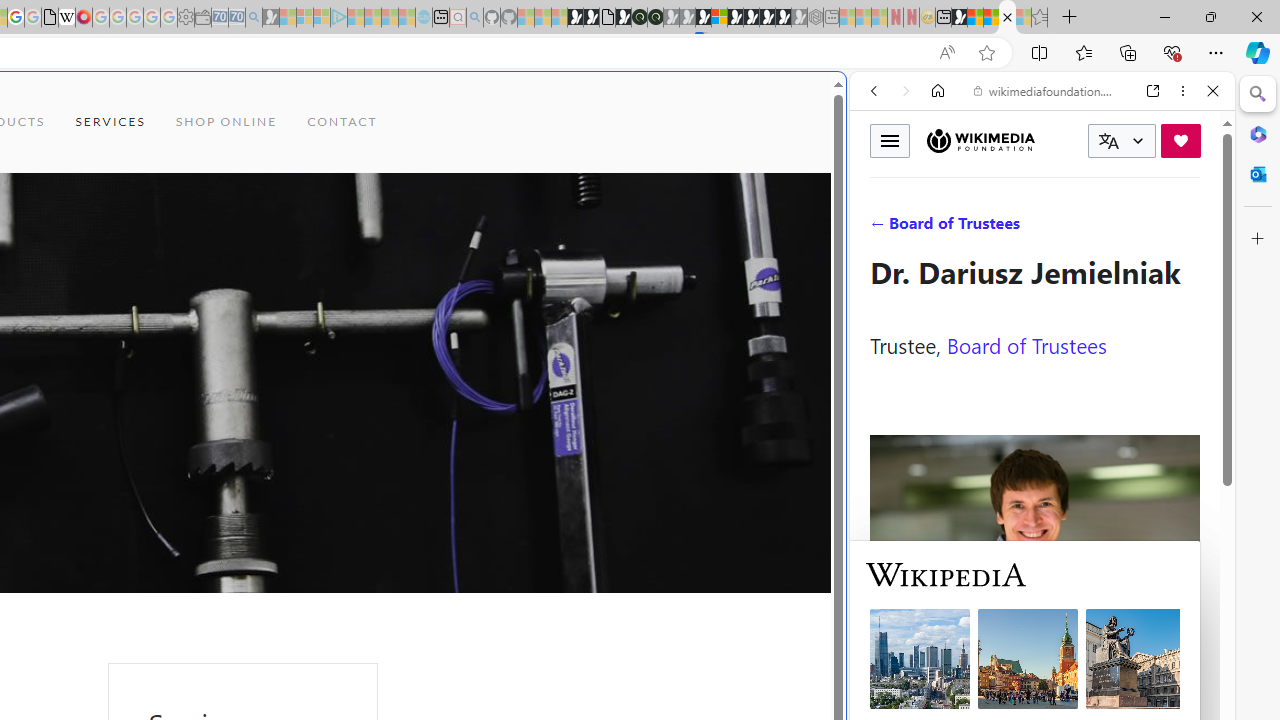 This screenshot has height=720, width=1280. I want to click on MediaWiki, so click(84, 18).